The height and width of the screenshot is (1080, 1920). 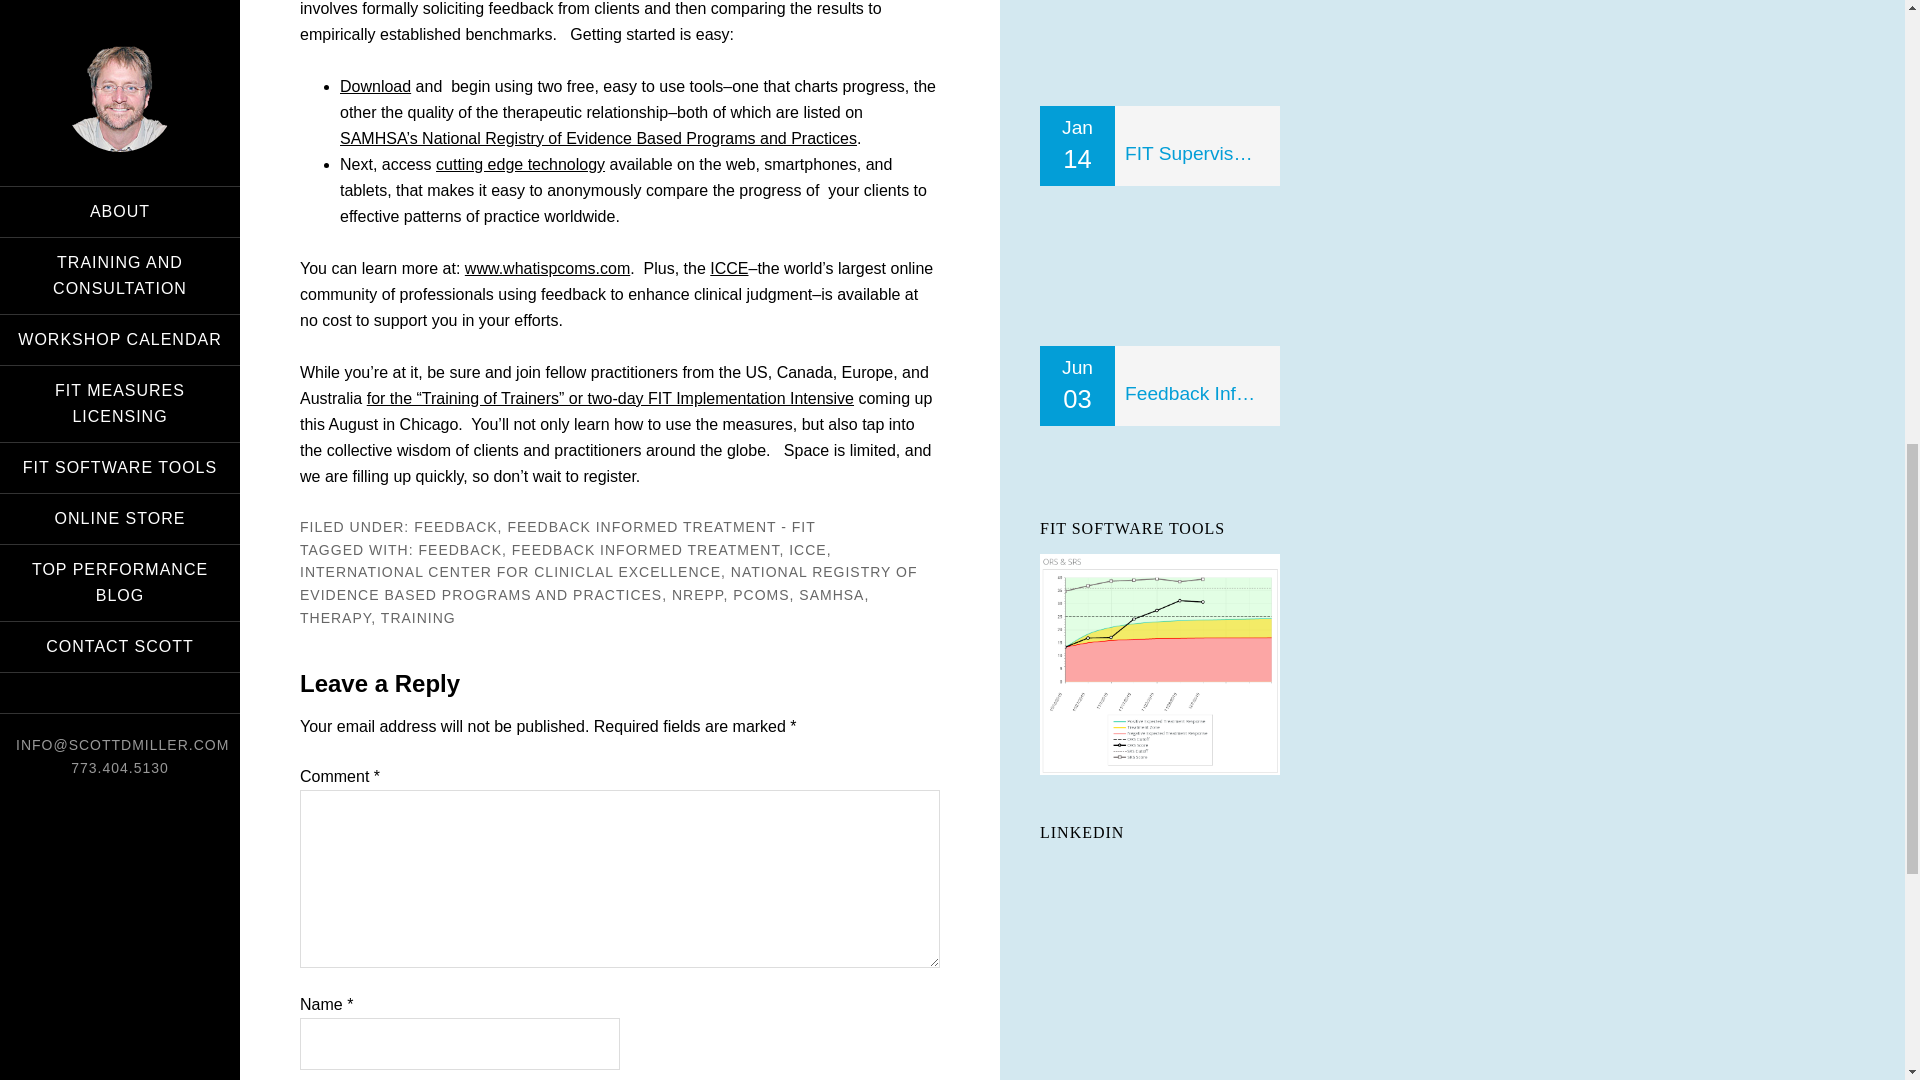 What do you see at coordinates (761, 594) in the screenshot?
I see `PCOMS` at bounding box center [761, 594].